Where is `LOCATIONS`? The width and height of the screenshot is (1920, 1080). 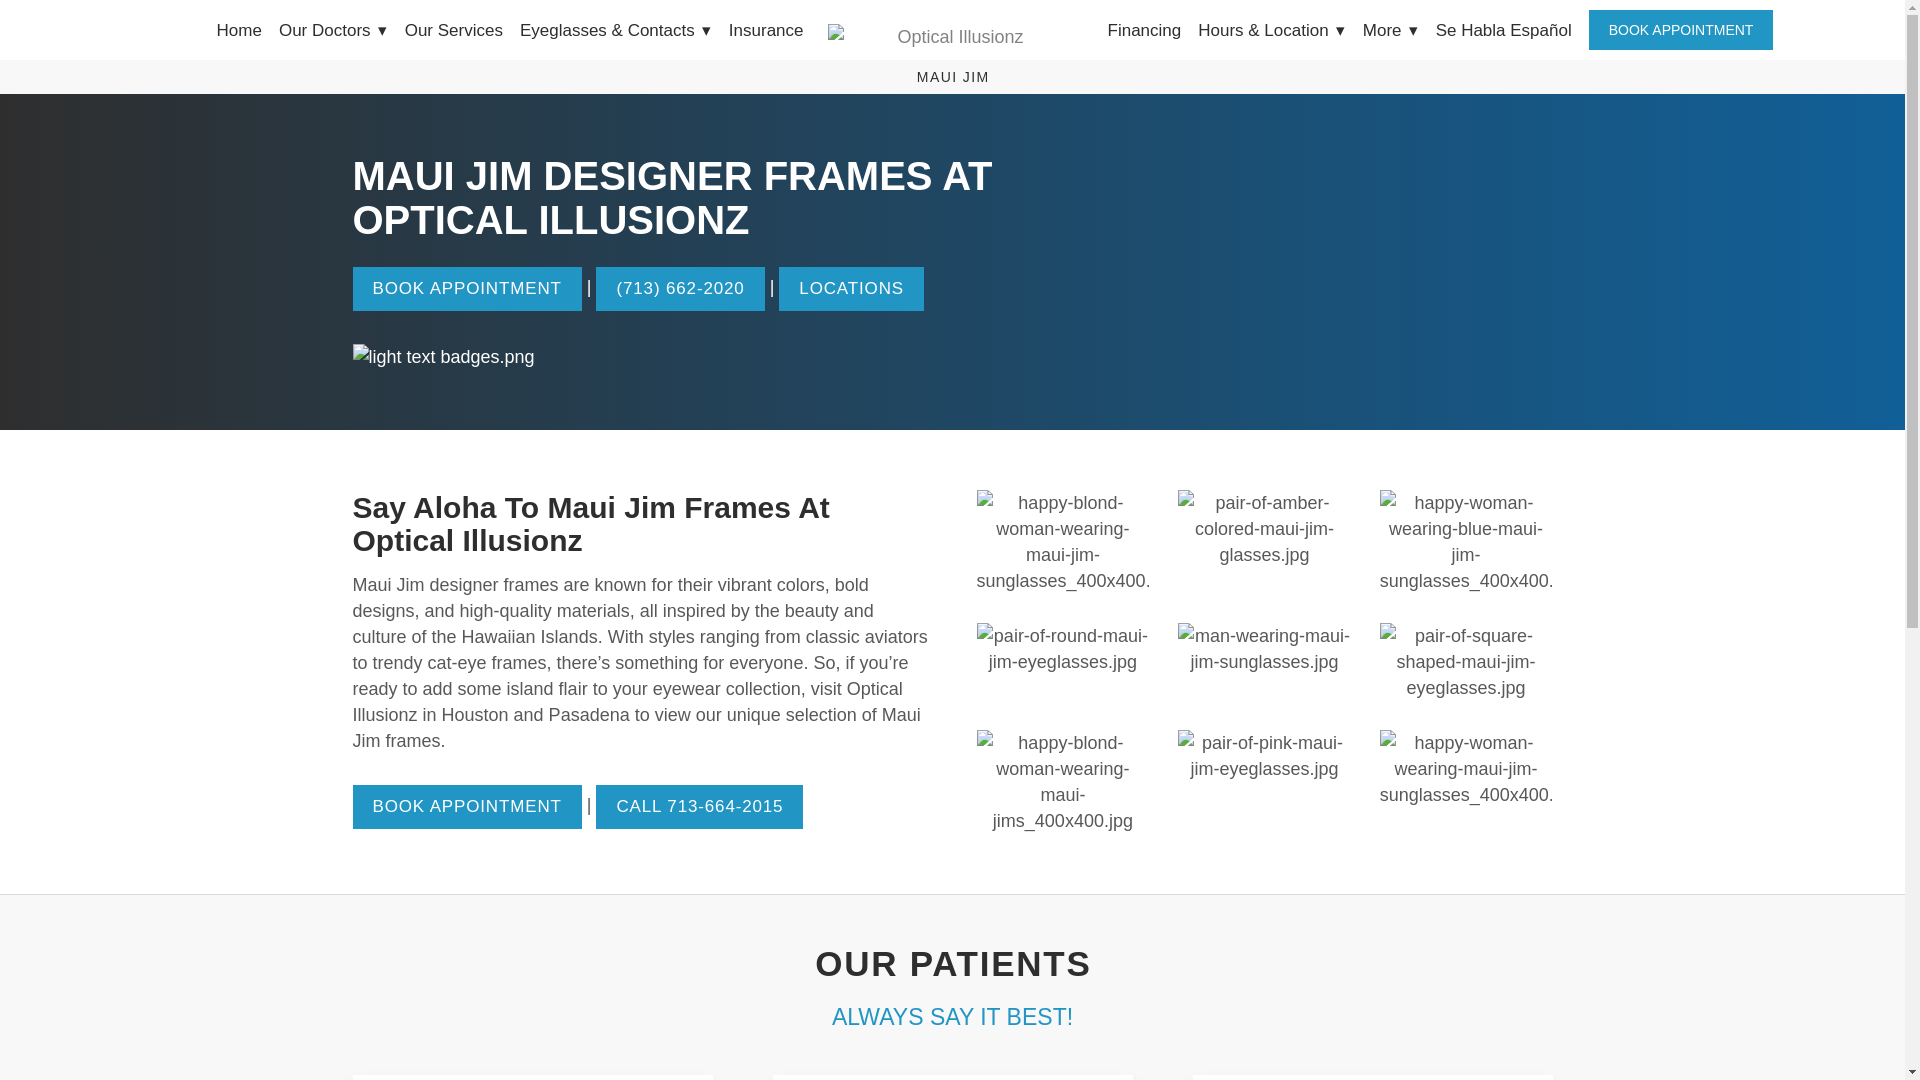 LOCATIONS is located at coordinates (851, 289).